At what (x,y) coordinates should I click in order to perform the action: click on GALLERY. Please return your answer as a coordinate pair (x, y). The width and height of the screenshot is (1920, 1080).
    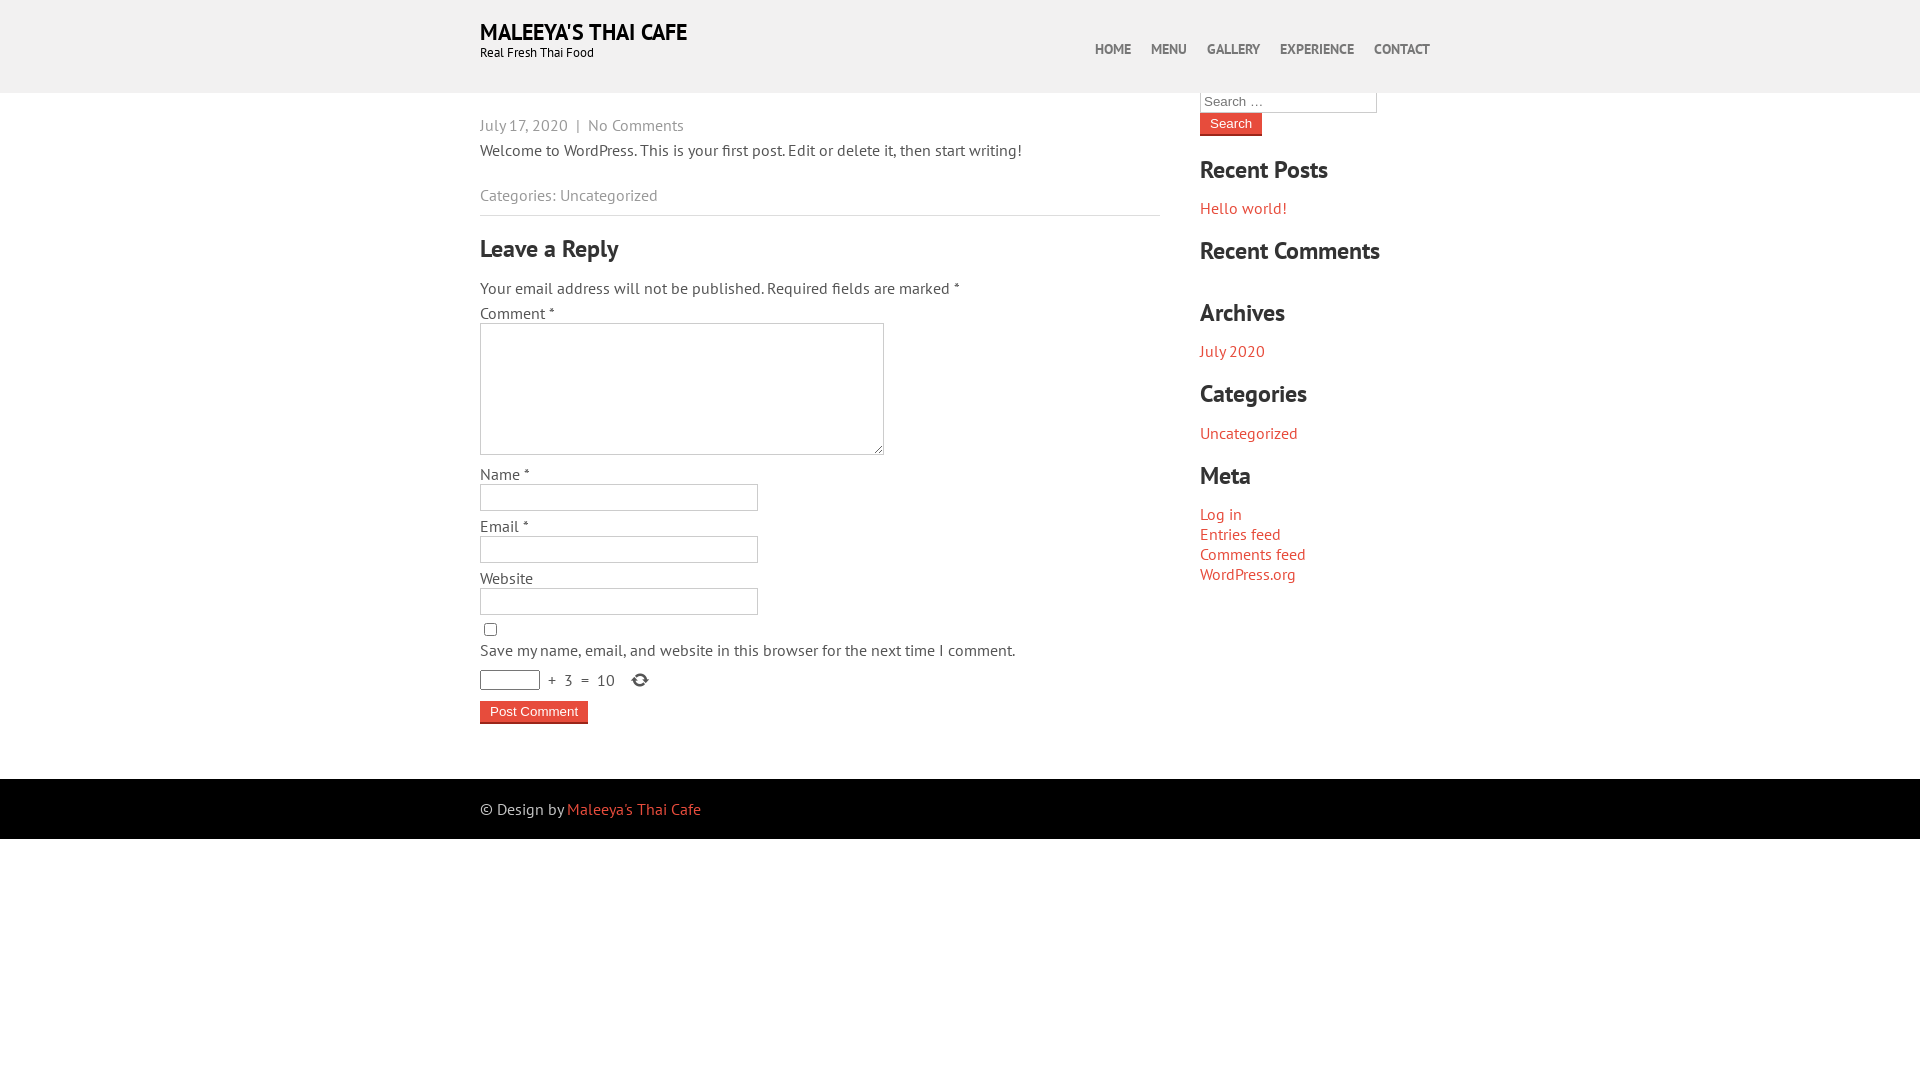
    Looking at the image, I should click on (1234, 49).